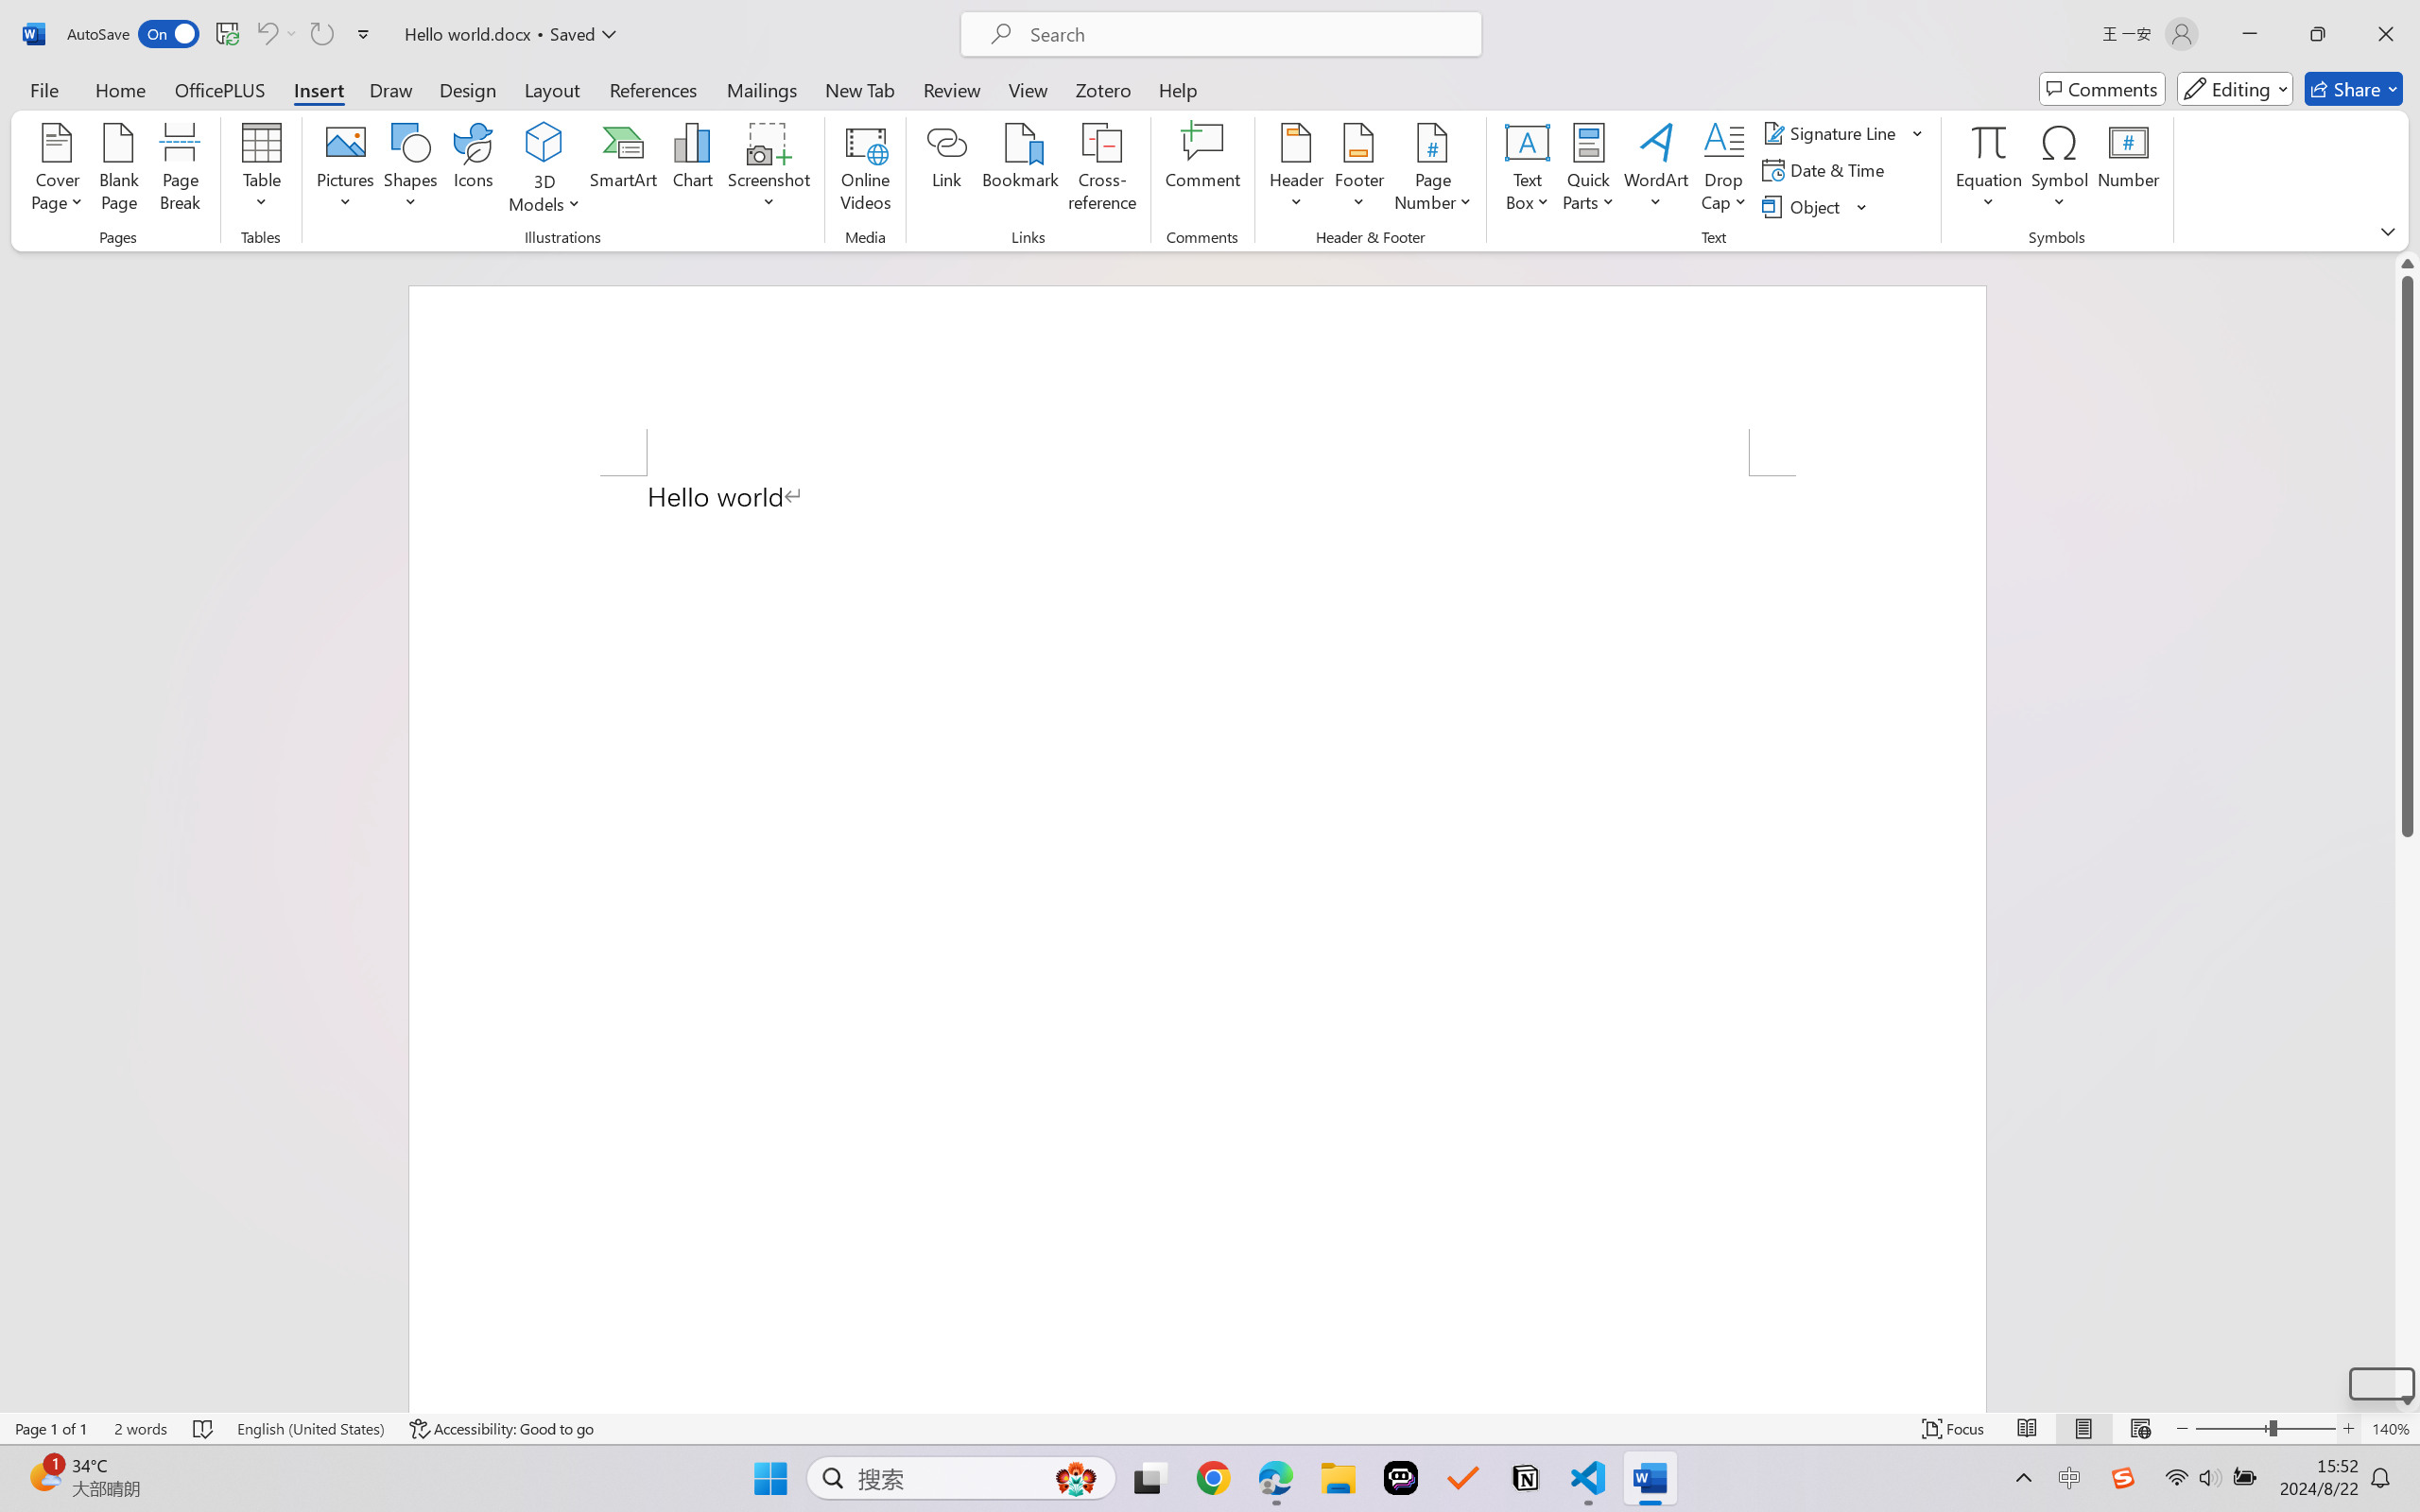 This screenshot has height=1512, width=2420. Describe the element at coordinates (118, 170) in the screenshot. I see `Blank Page` at that location.